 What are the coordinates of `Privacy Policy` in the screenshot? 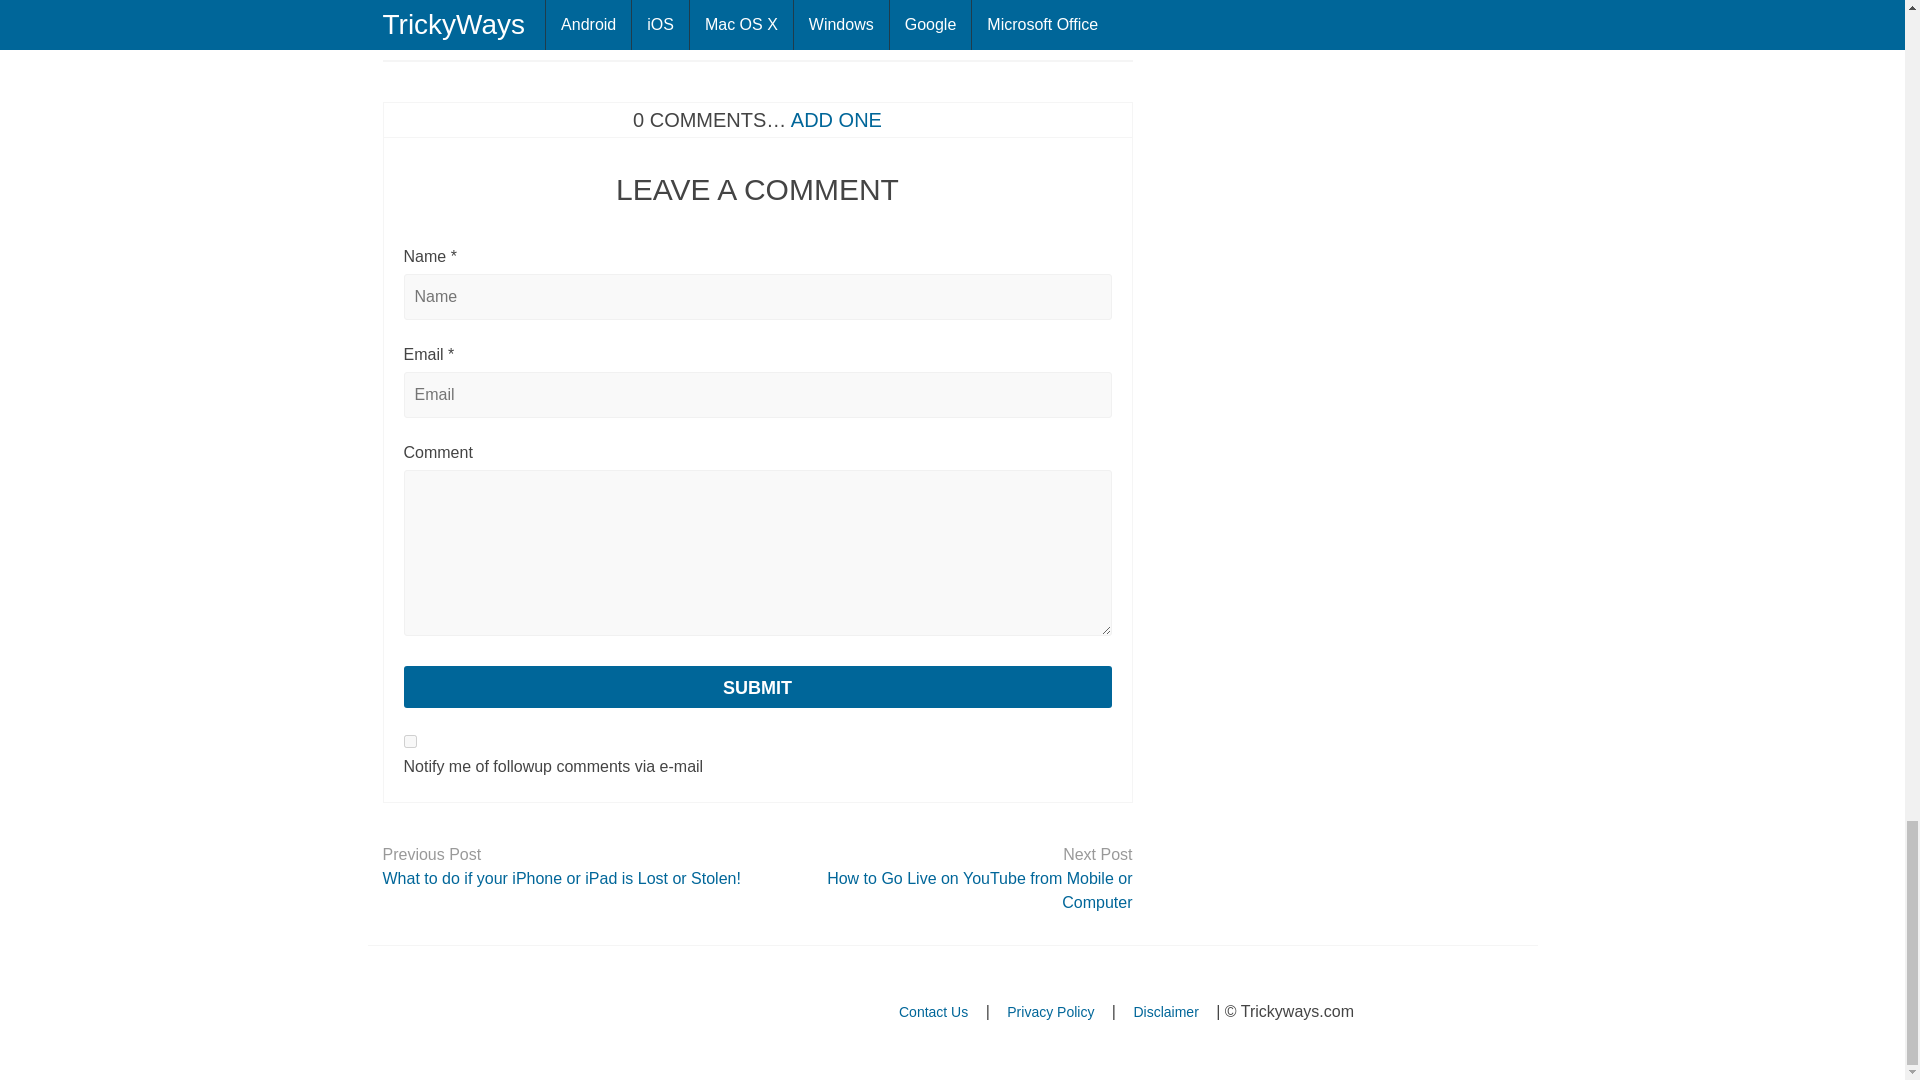 It's located at (1050, 1012).